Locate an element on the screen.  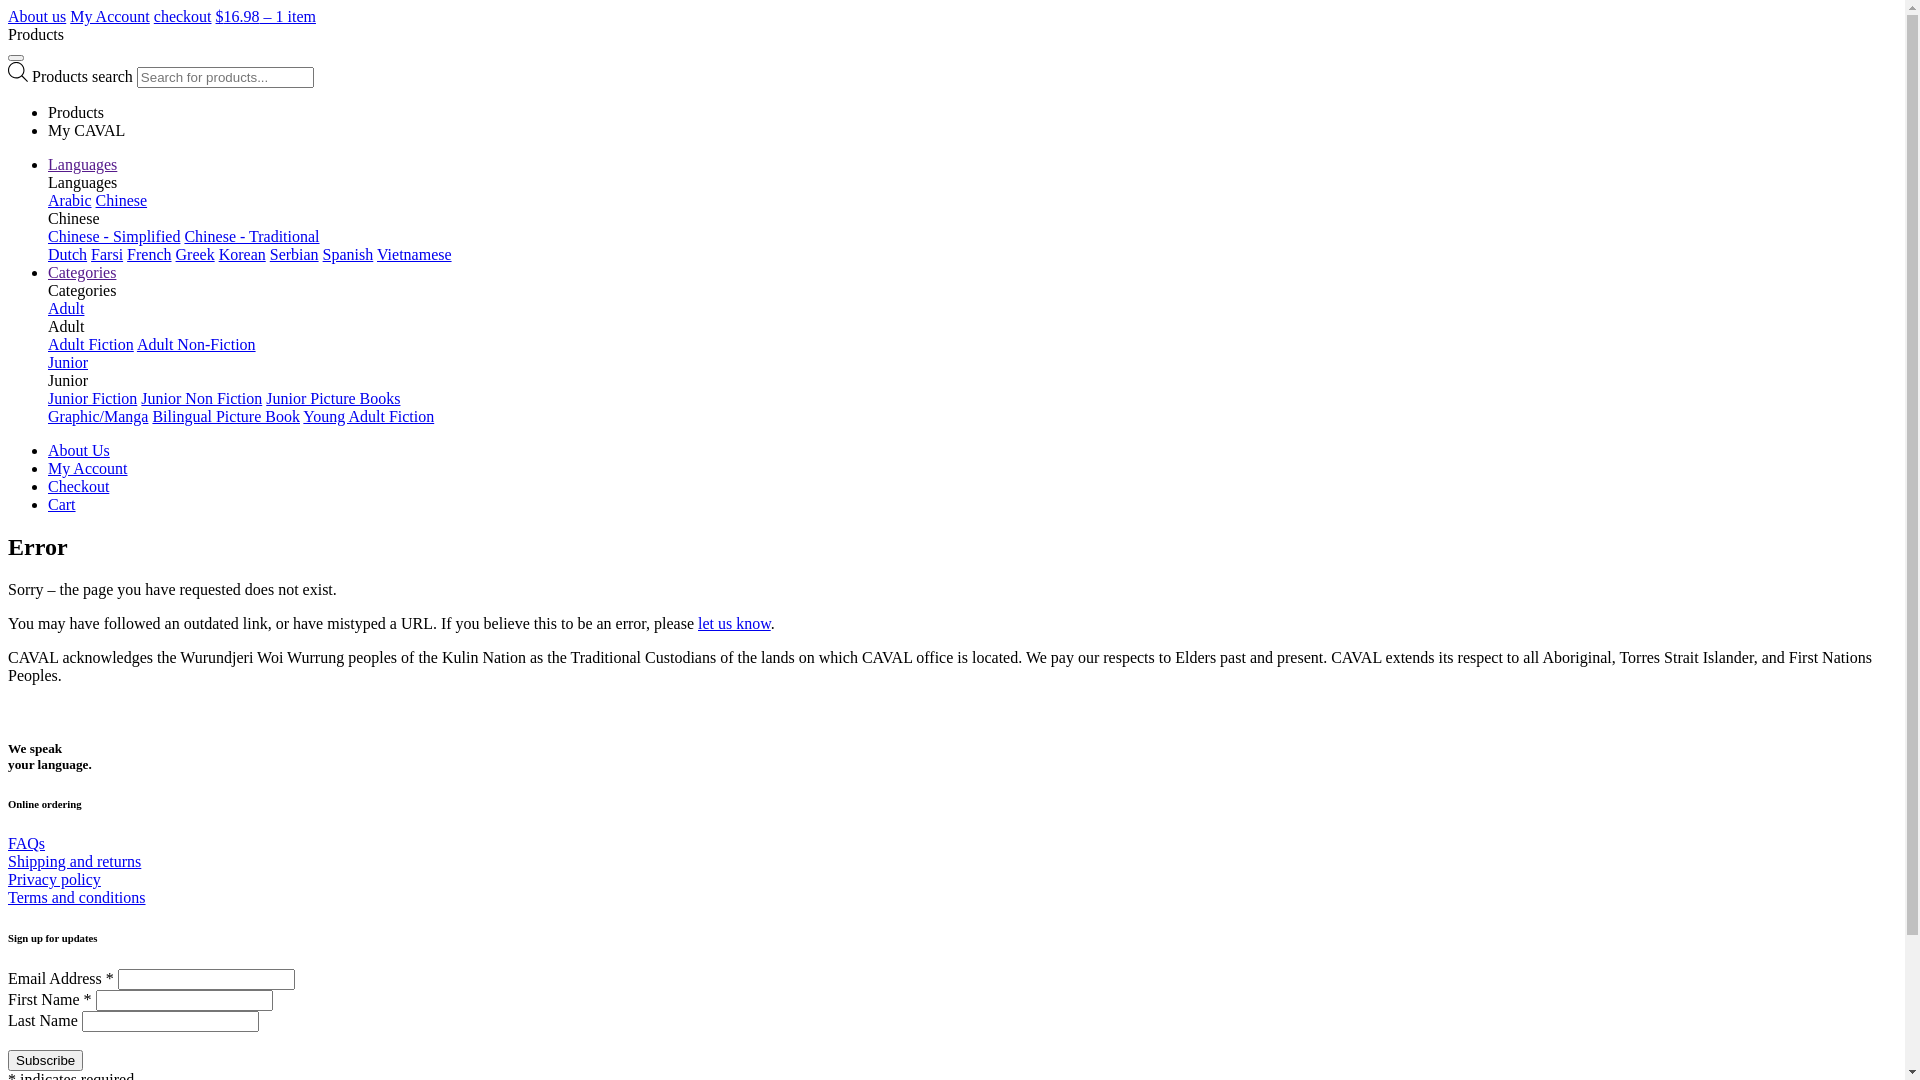
Spanish is located at coordinates (348, 254).